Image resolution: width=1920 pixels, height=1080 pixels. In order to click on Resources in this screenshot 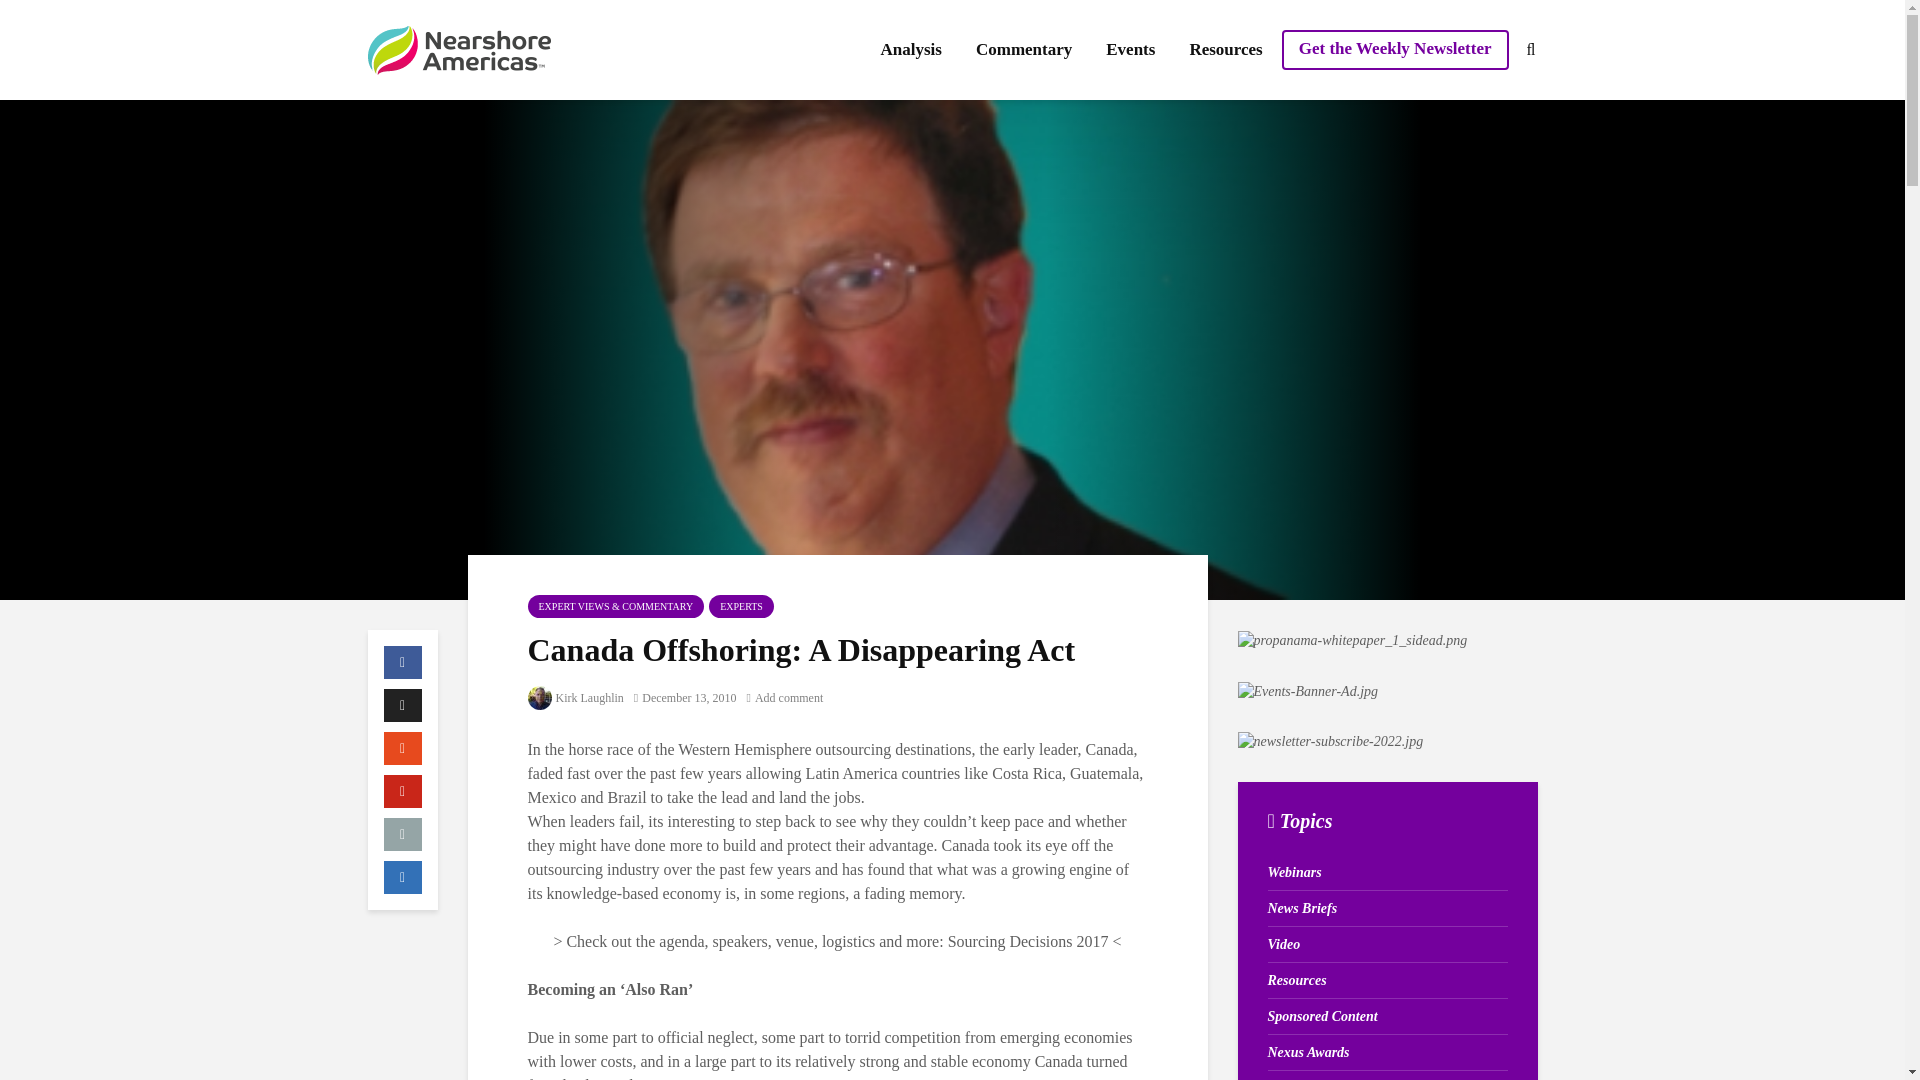, I will do `click(1224, 50)`.